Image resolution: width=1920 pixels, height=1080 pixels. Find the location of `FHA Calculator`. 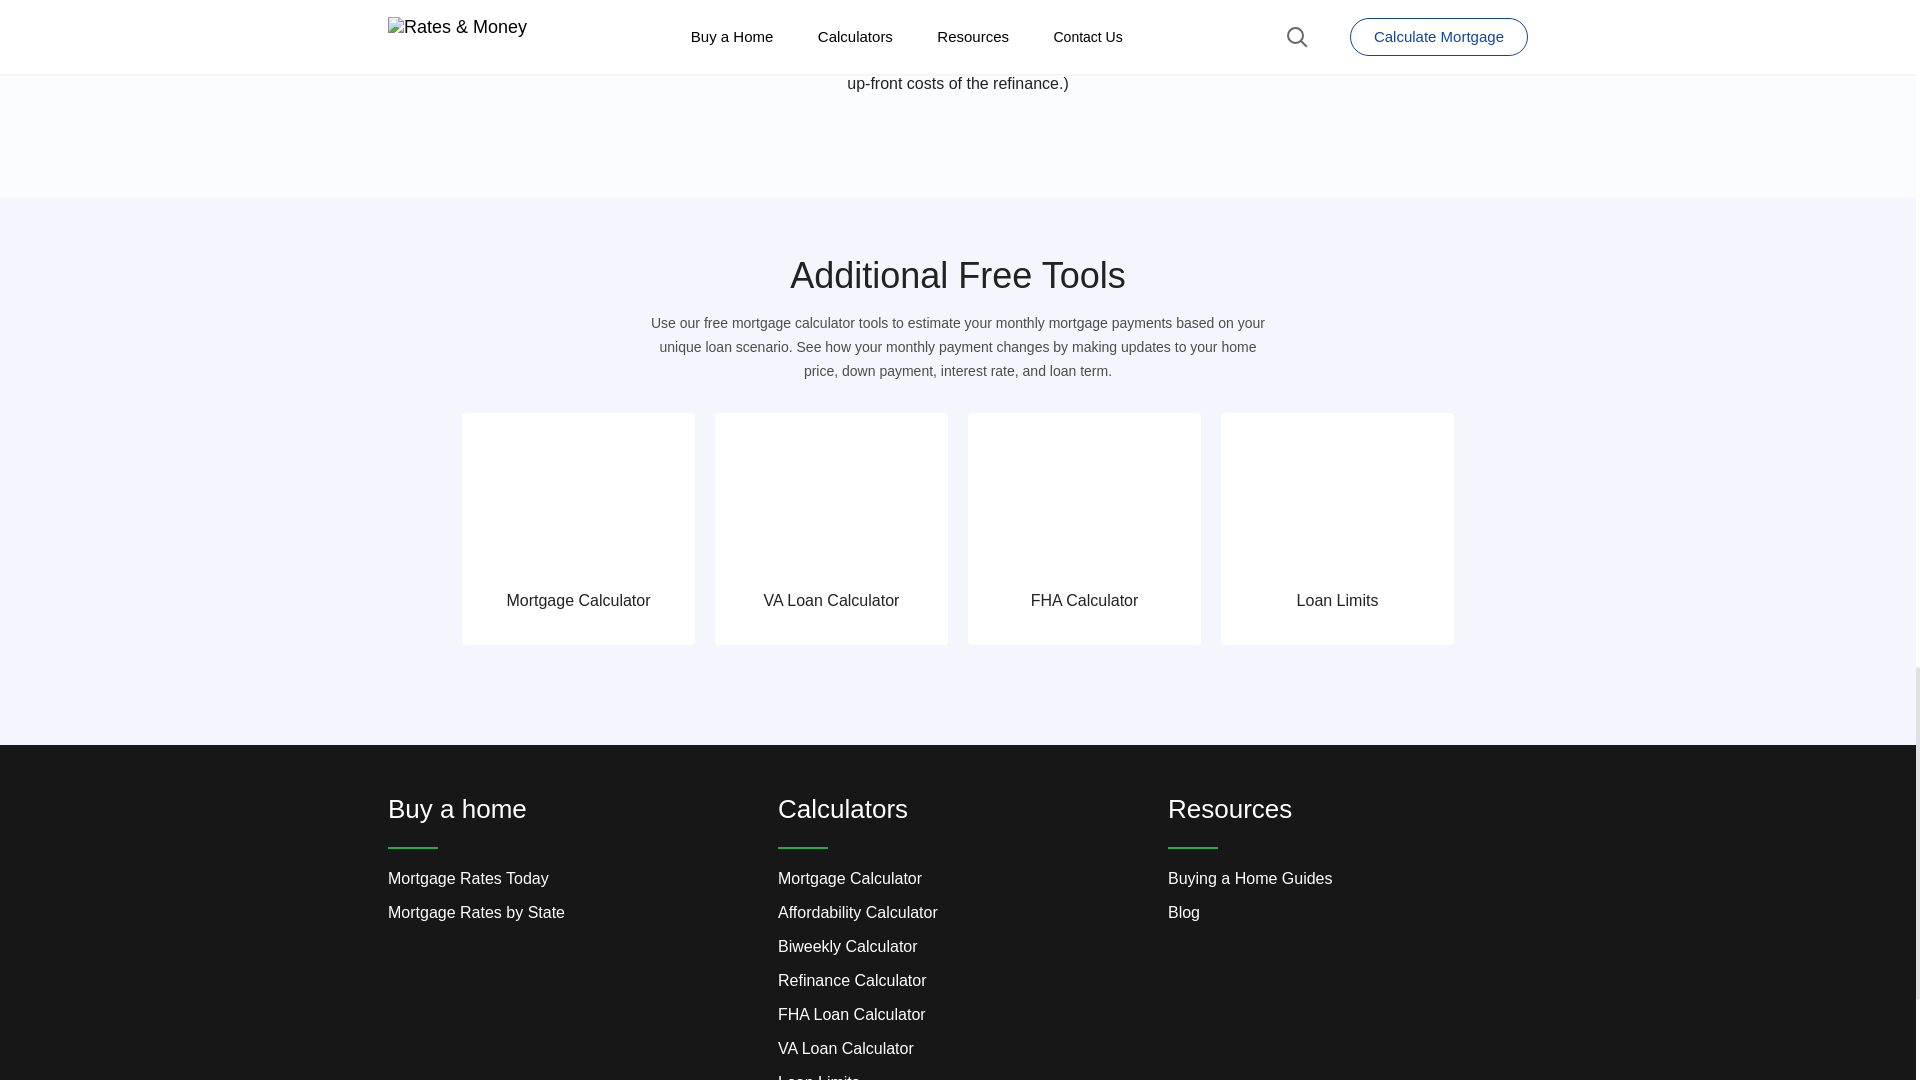

FHA Calculator is located at coordinates (1084, 528).